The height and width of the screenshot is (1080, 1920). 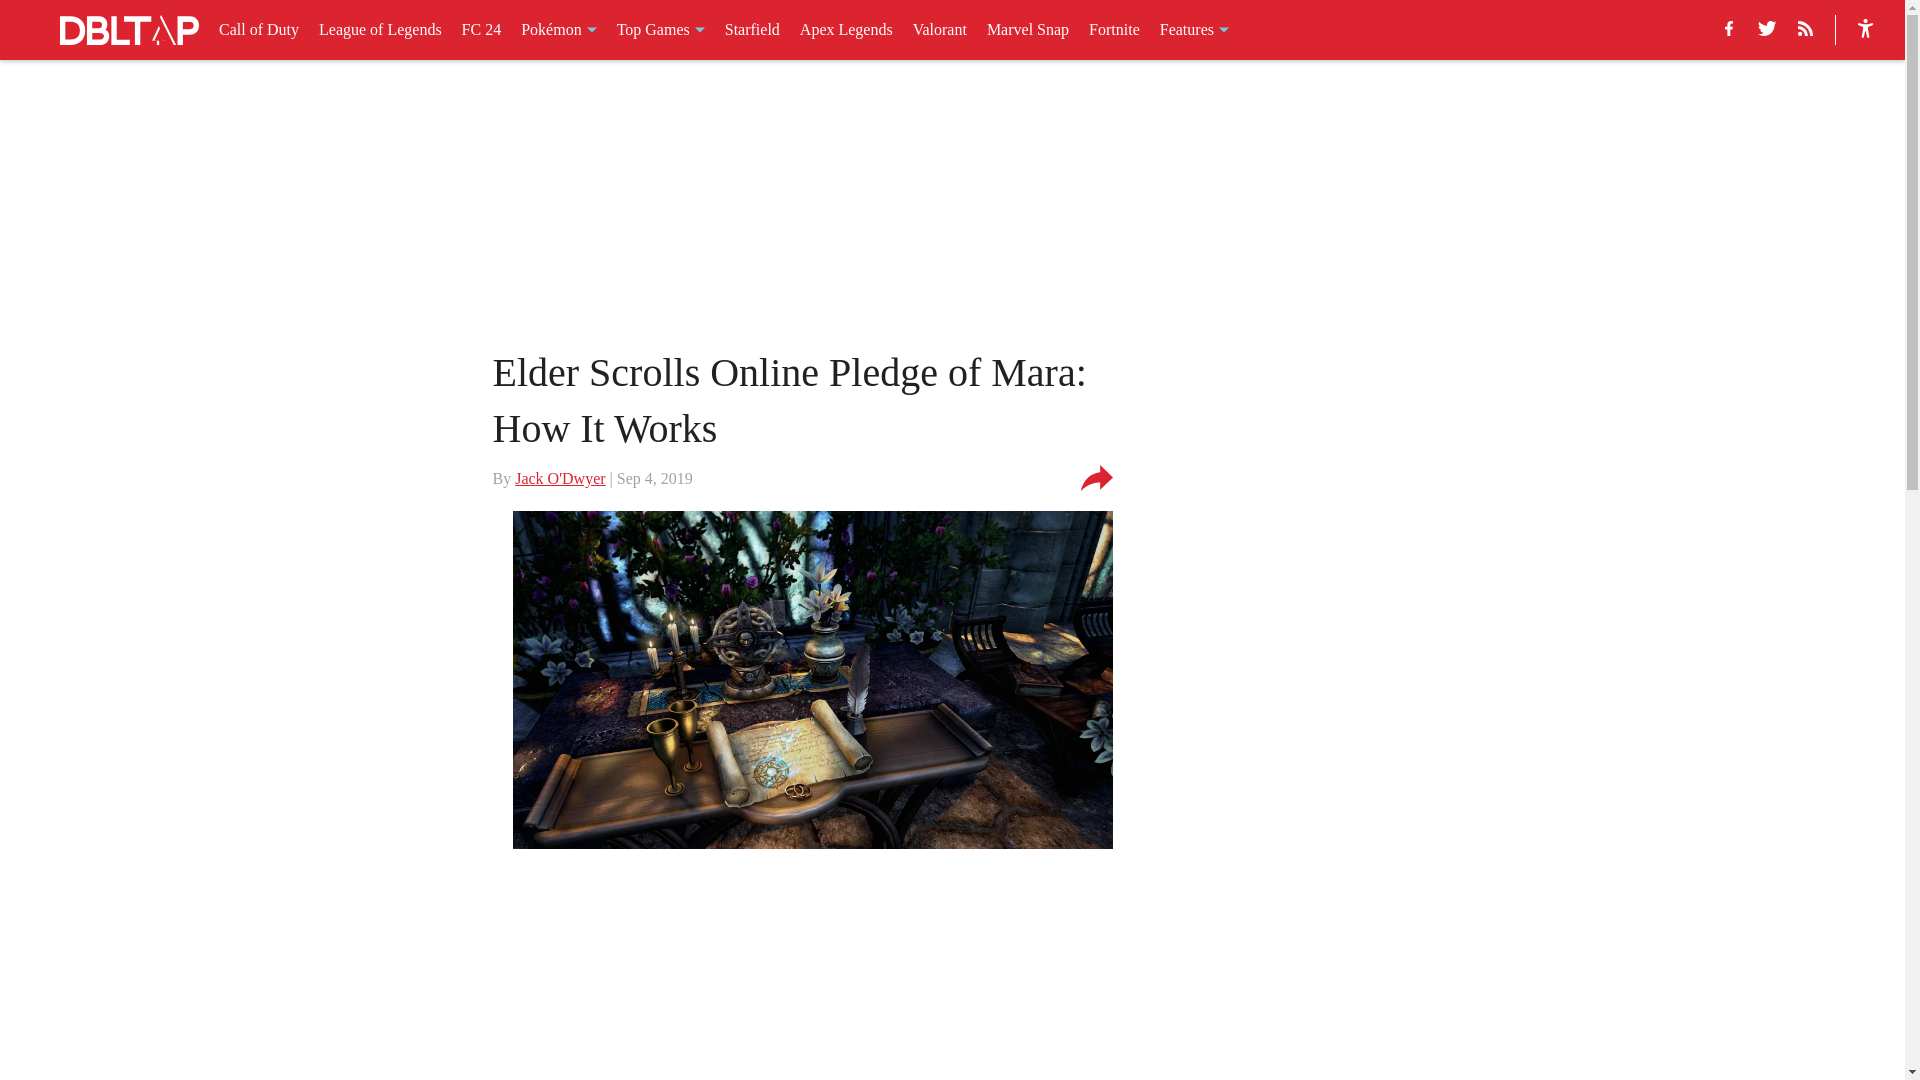 What do you see at coordinates (660, 30) in the screenshot?
I see `Top Games` at bounding box center [660, 30].